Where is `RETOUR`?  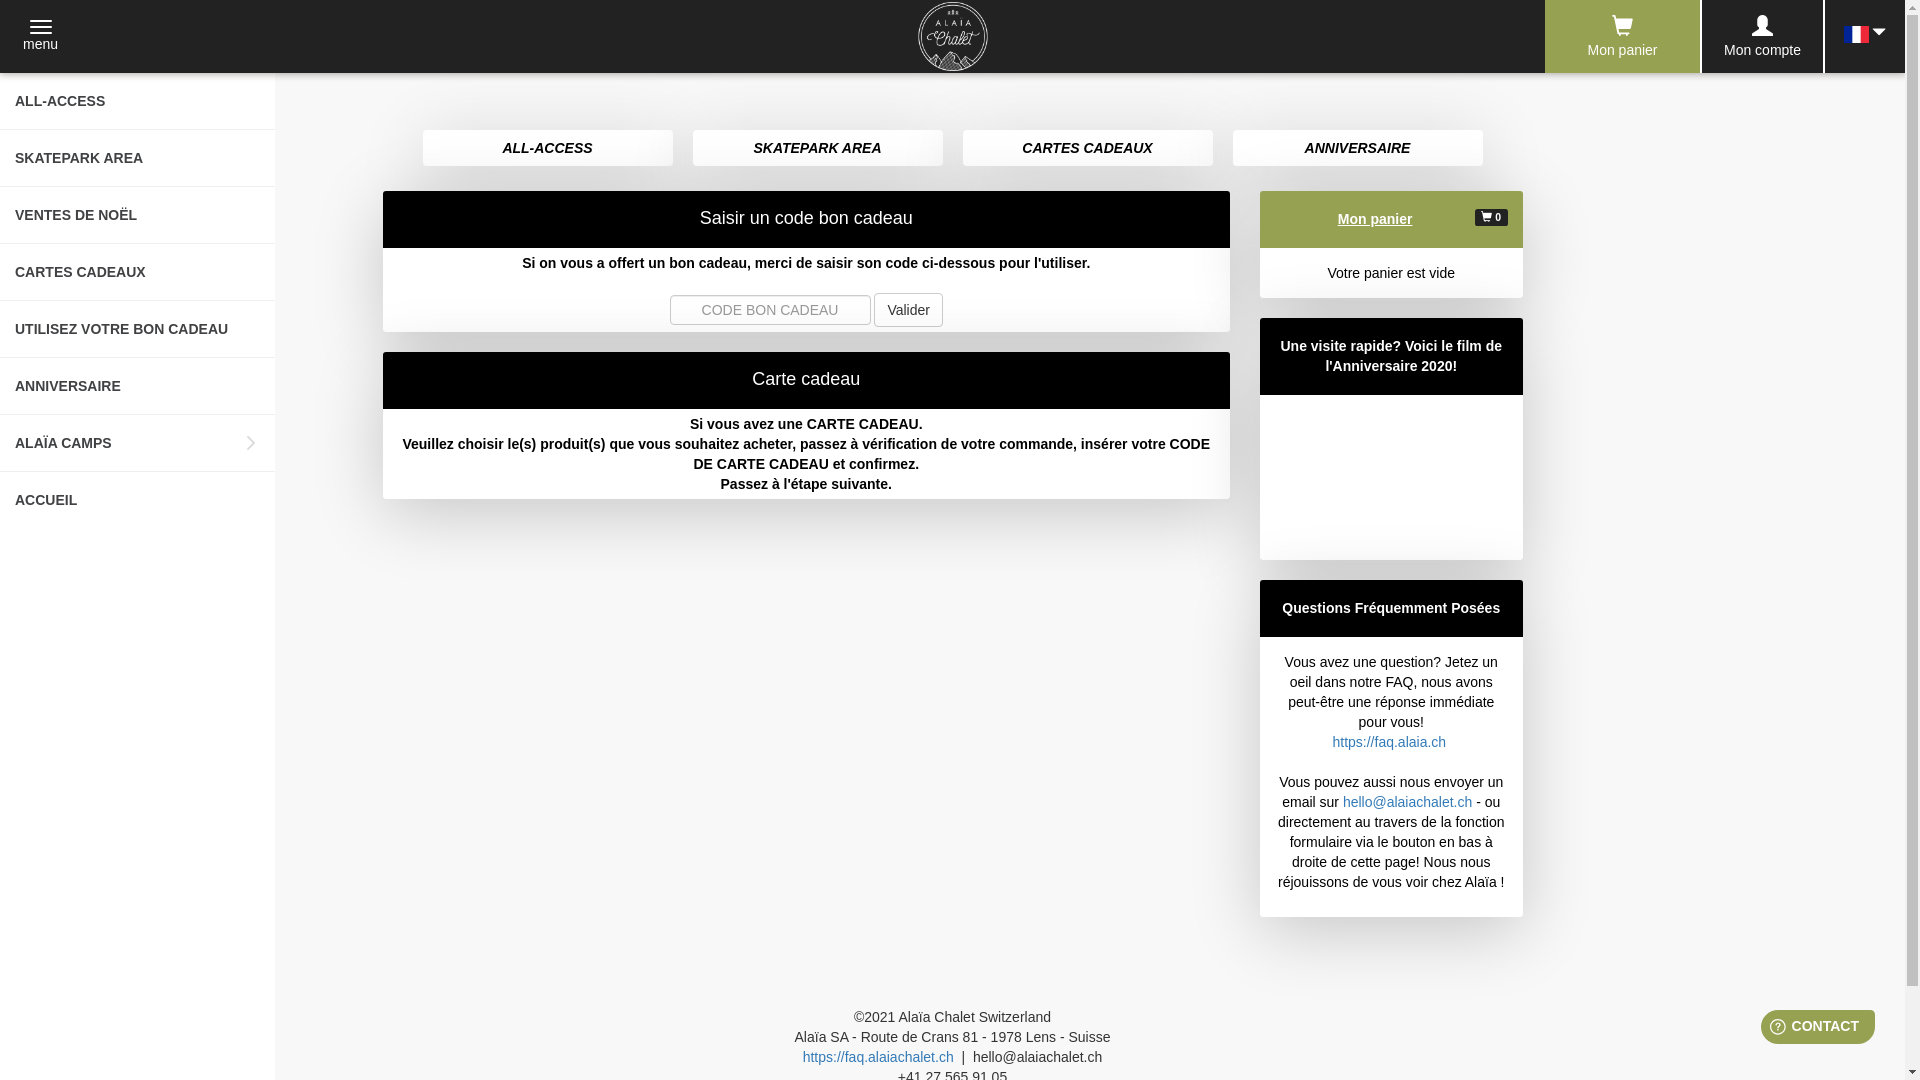 RETOUR is located at coordinates (432, 101).